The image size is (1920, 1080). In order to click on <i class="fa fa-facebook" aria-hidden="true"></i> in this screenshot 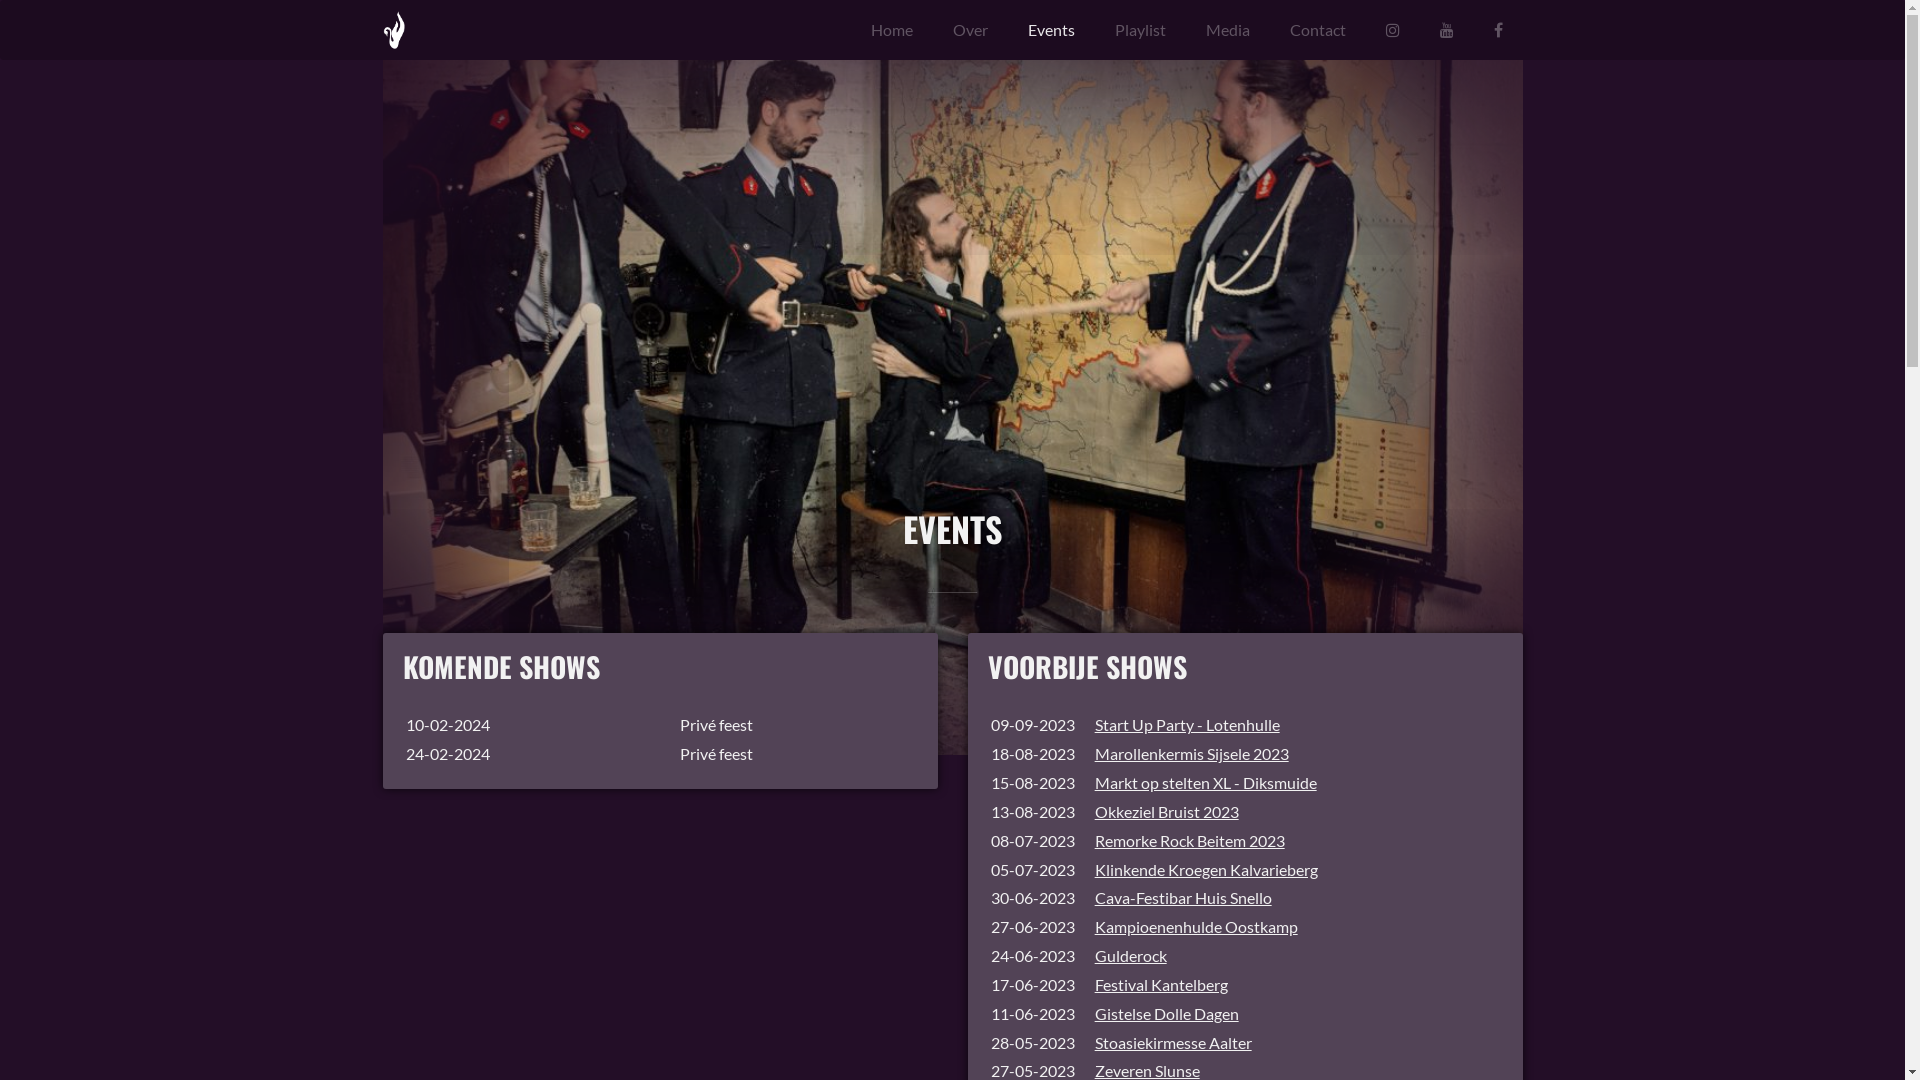, I will do `click(1498, 30)`.